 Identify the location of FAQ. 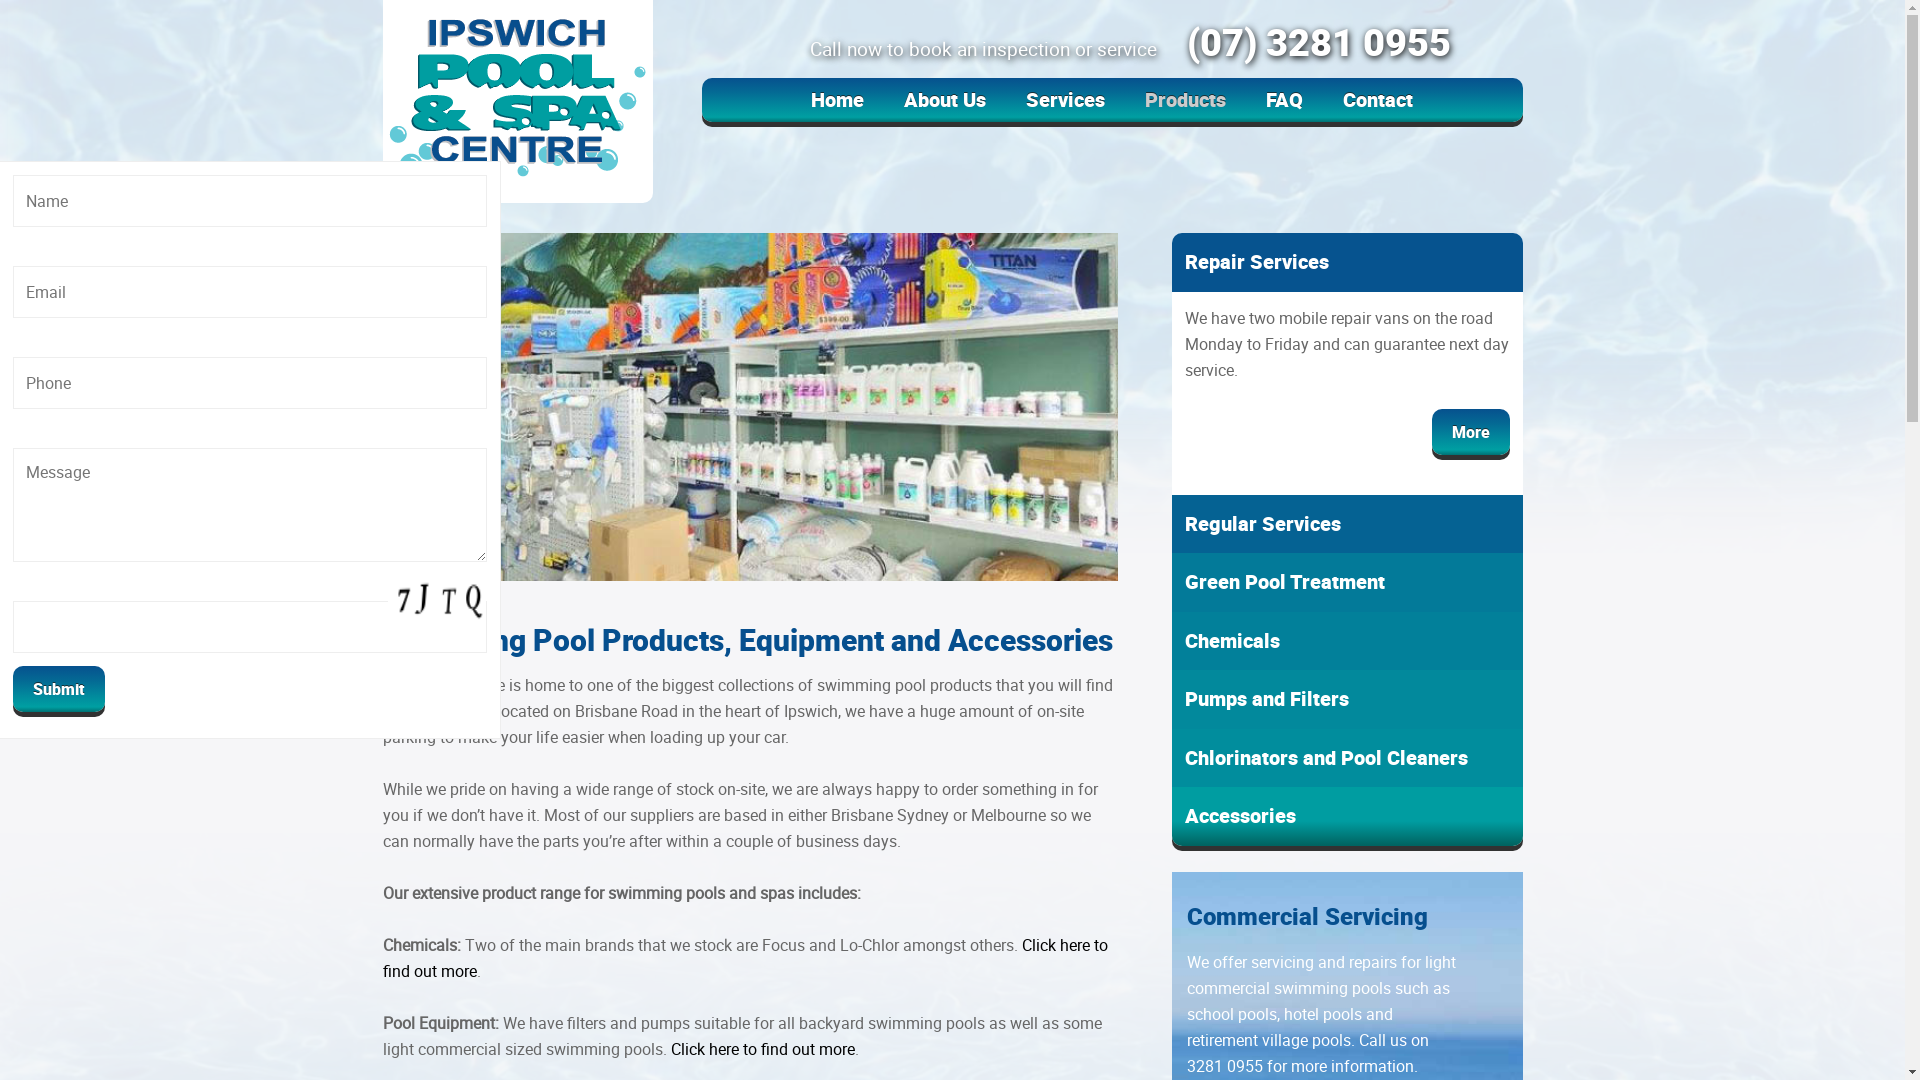
(1284, 100).